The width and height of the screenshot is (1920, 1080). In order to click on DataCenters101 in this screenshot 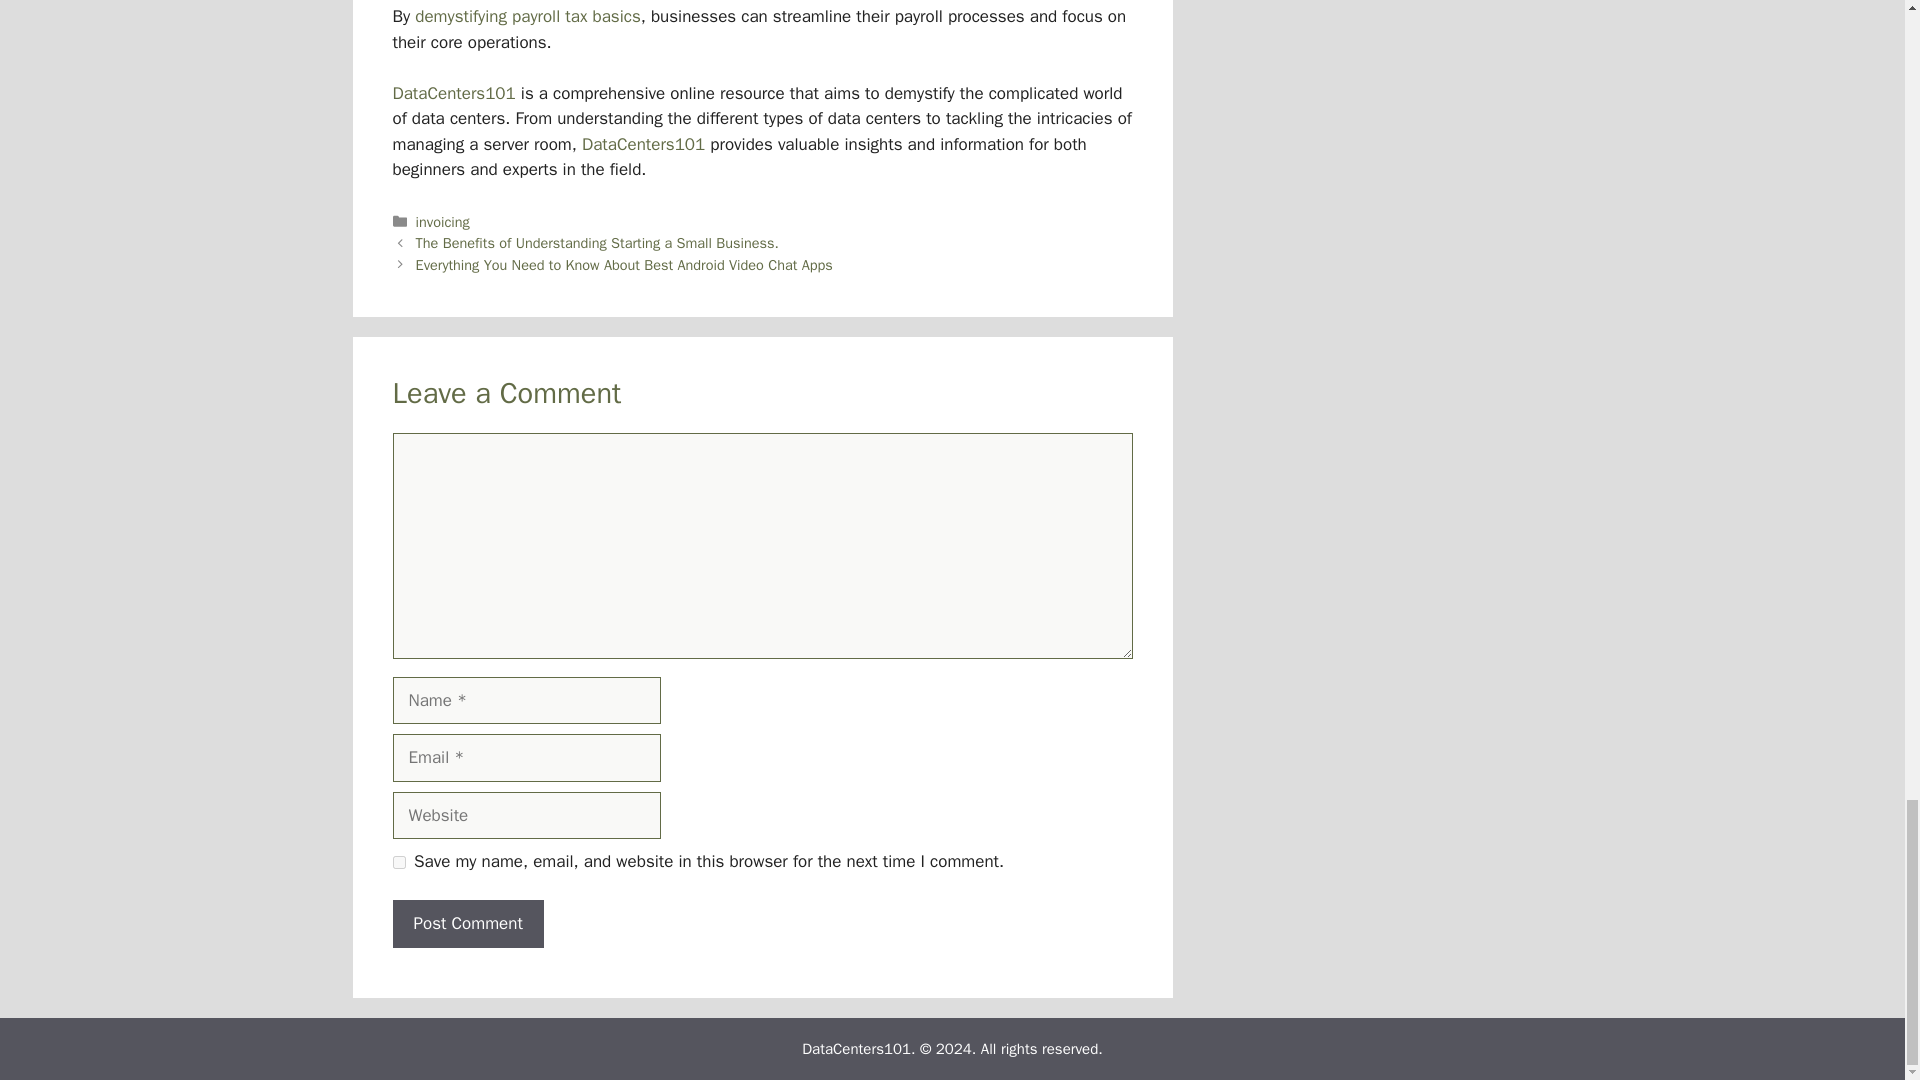, I will do `click(856, 1049)`.